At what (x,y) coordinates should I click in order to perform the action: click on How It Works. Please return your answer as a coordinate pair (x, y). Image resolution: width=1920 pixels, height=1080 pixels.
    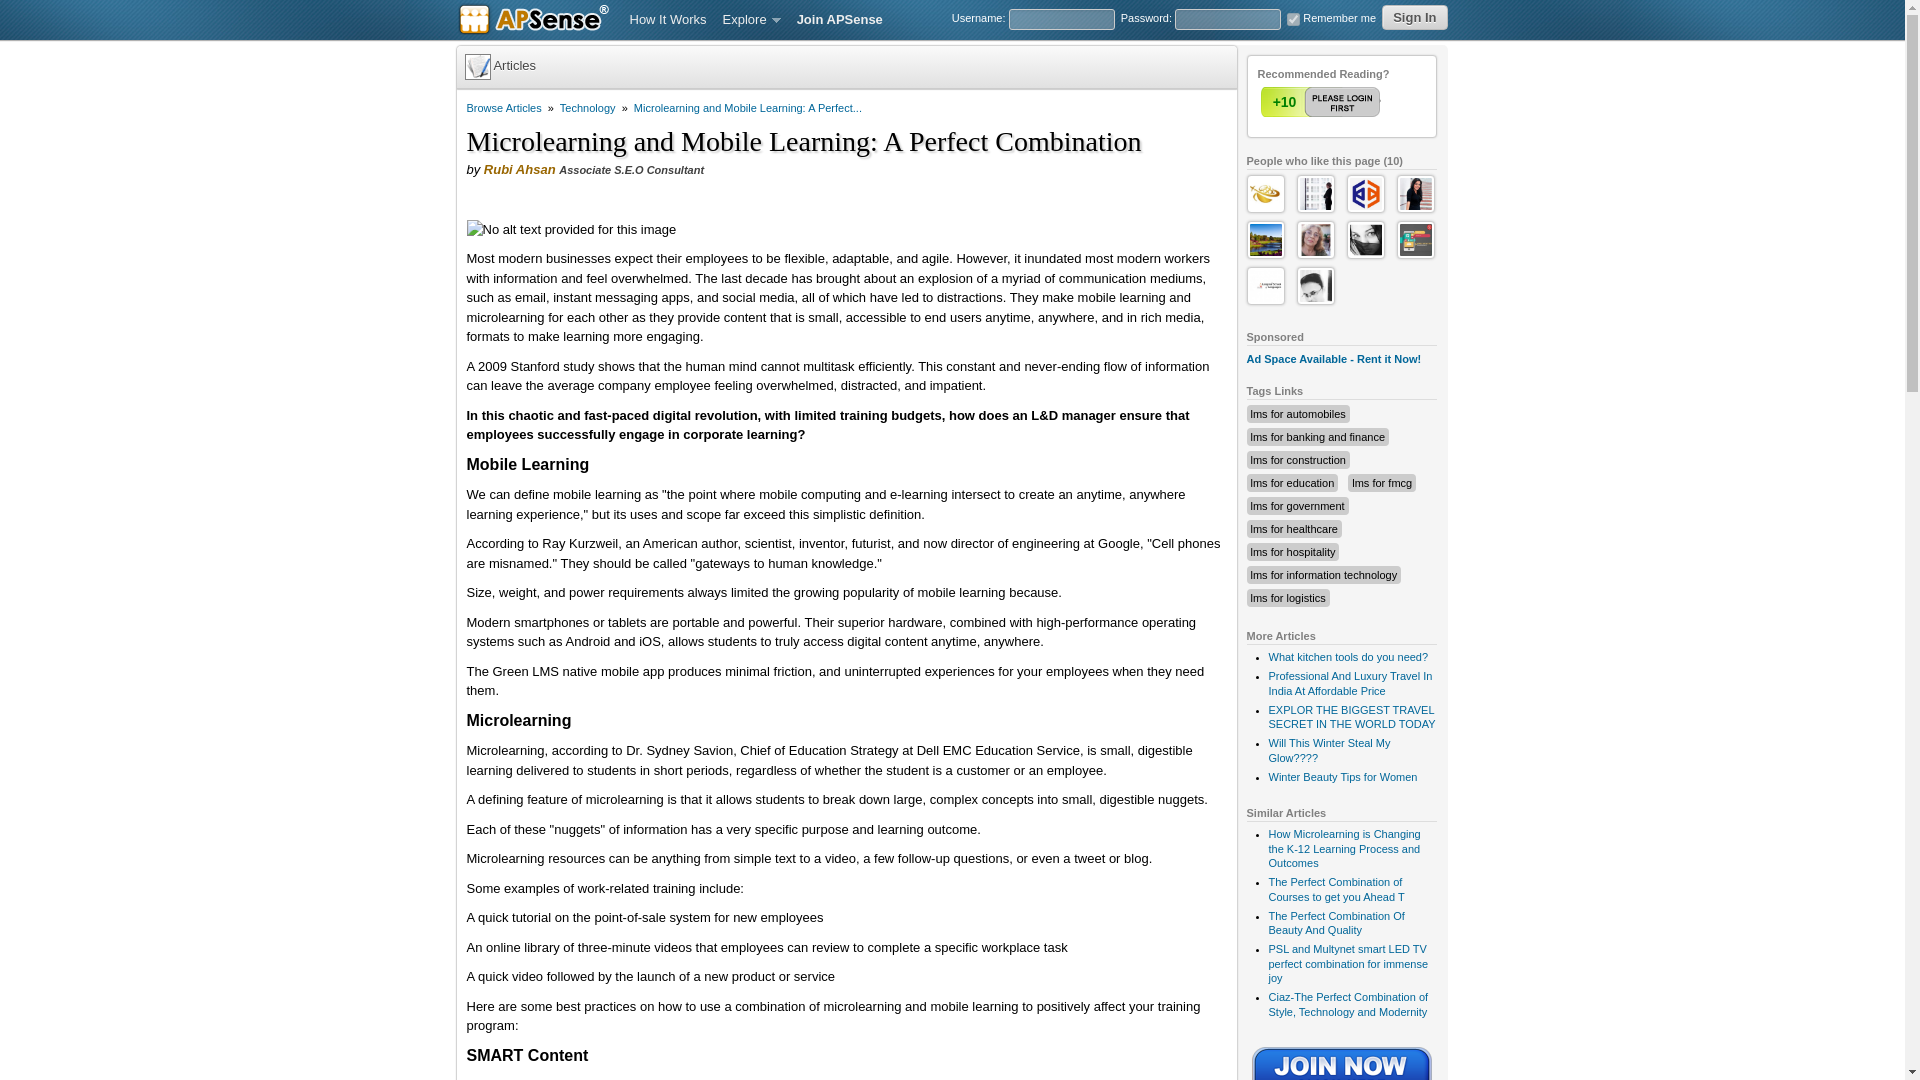
    Looking at the image, I should click on (668, 20).